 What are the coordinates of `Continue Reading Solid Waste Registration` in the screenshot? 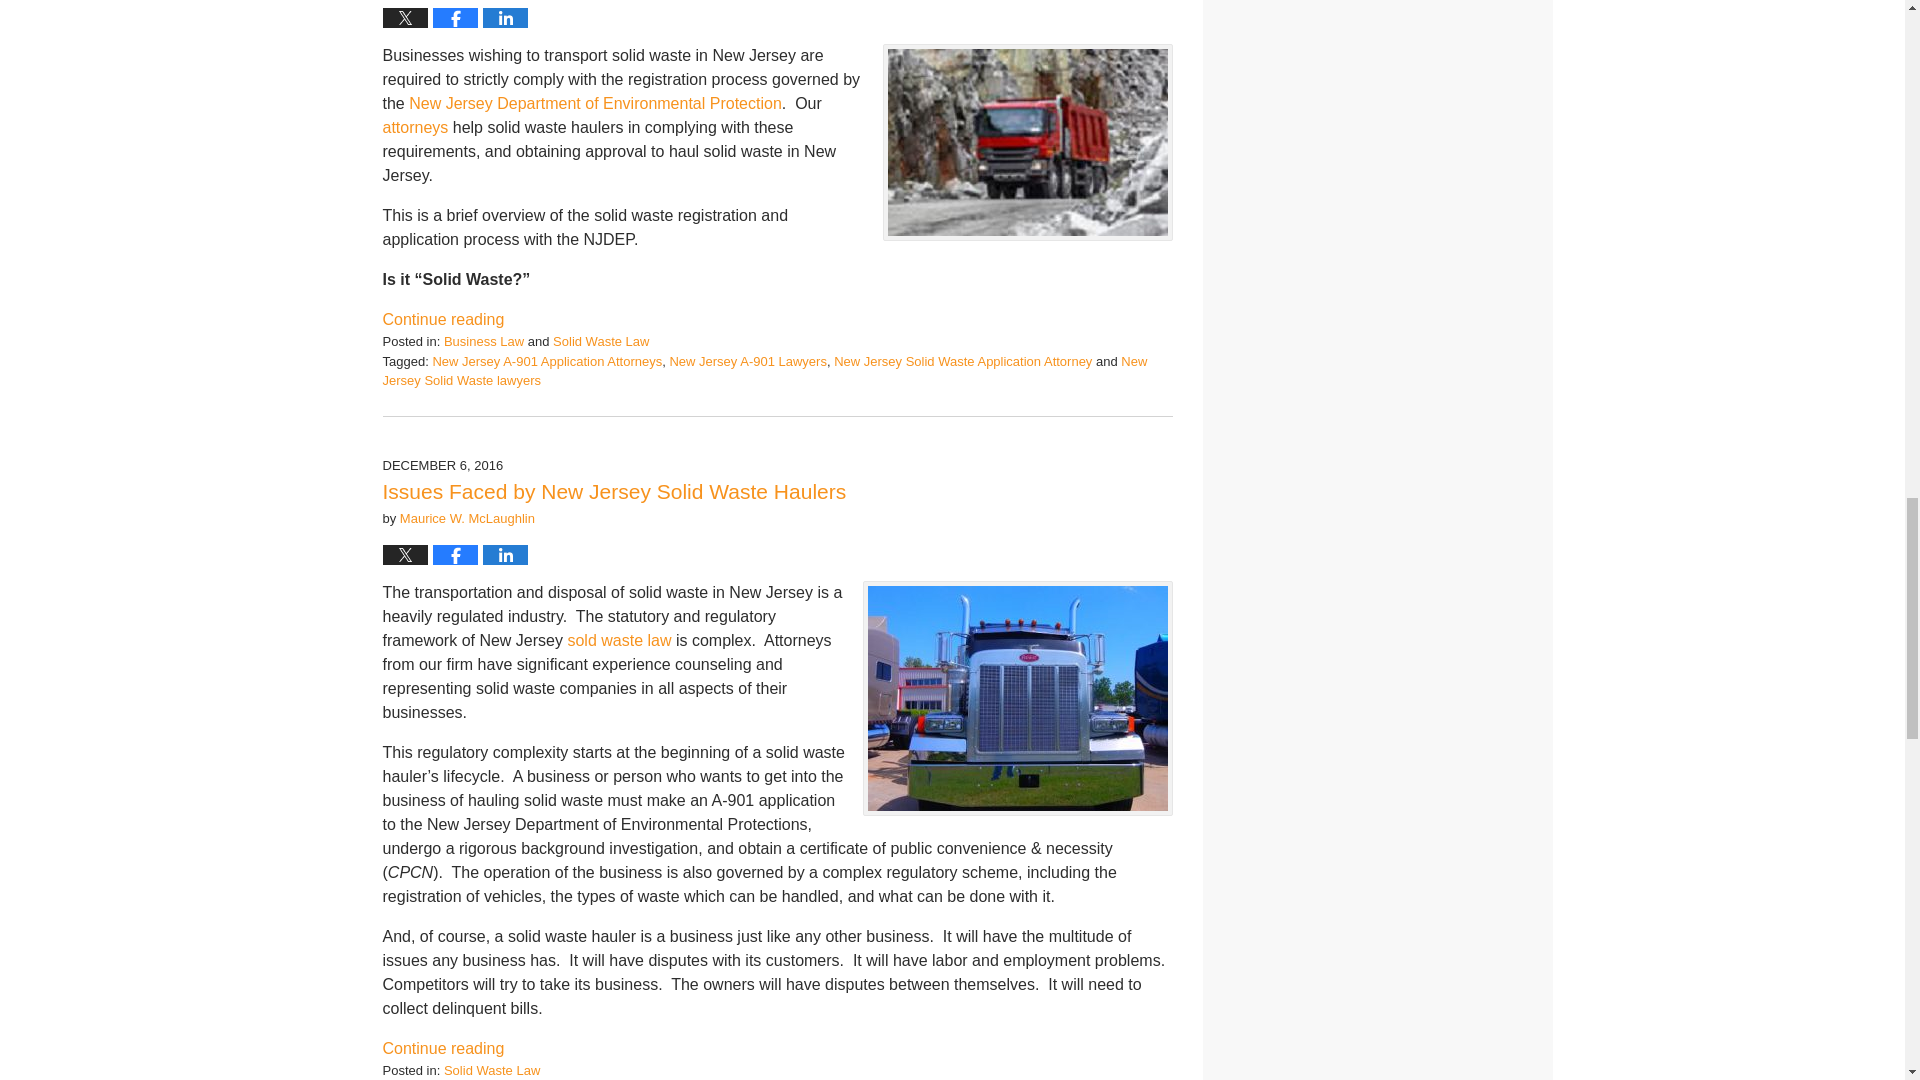 It's located at (442, 320).